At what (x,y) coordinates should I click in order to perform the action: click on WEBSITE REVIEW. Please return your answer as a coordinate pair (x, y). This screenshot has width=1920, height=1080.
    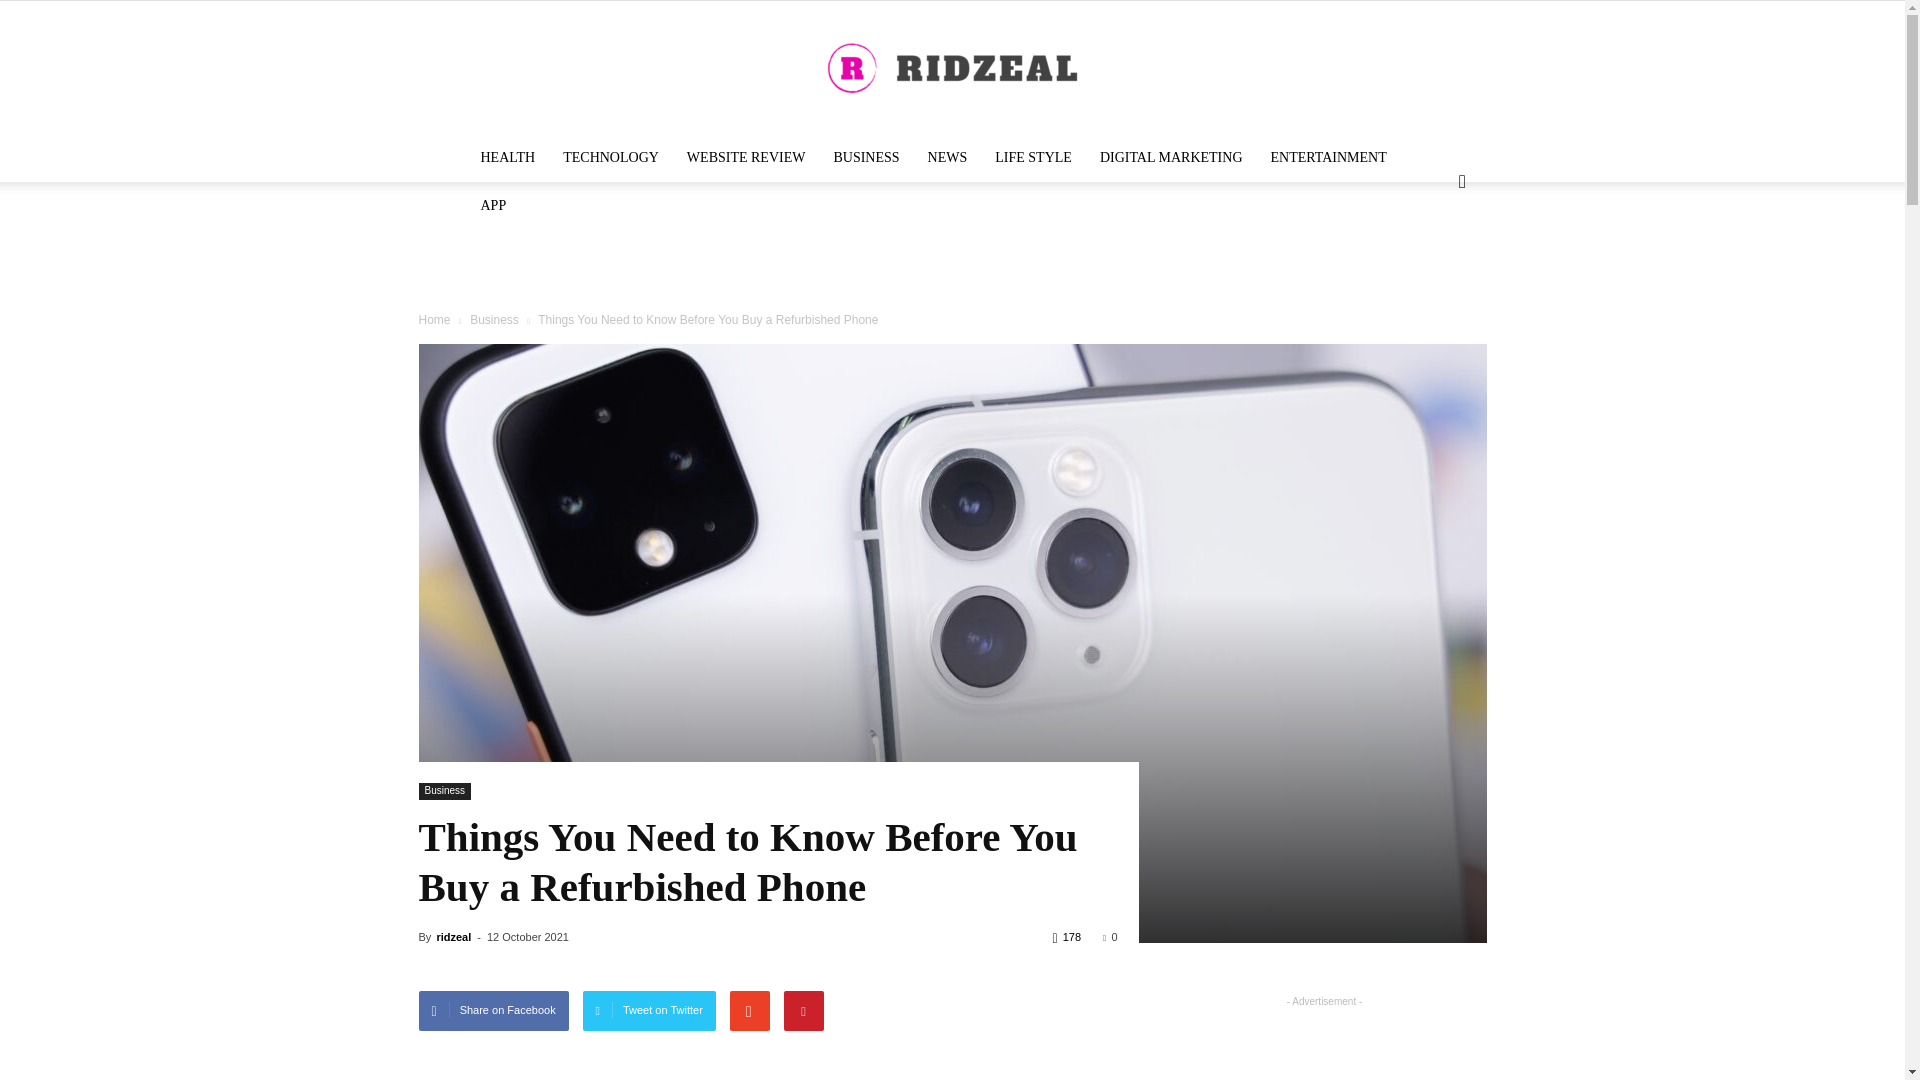
    Looking at the image, I should click on (746, 158).